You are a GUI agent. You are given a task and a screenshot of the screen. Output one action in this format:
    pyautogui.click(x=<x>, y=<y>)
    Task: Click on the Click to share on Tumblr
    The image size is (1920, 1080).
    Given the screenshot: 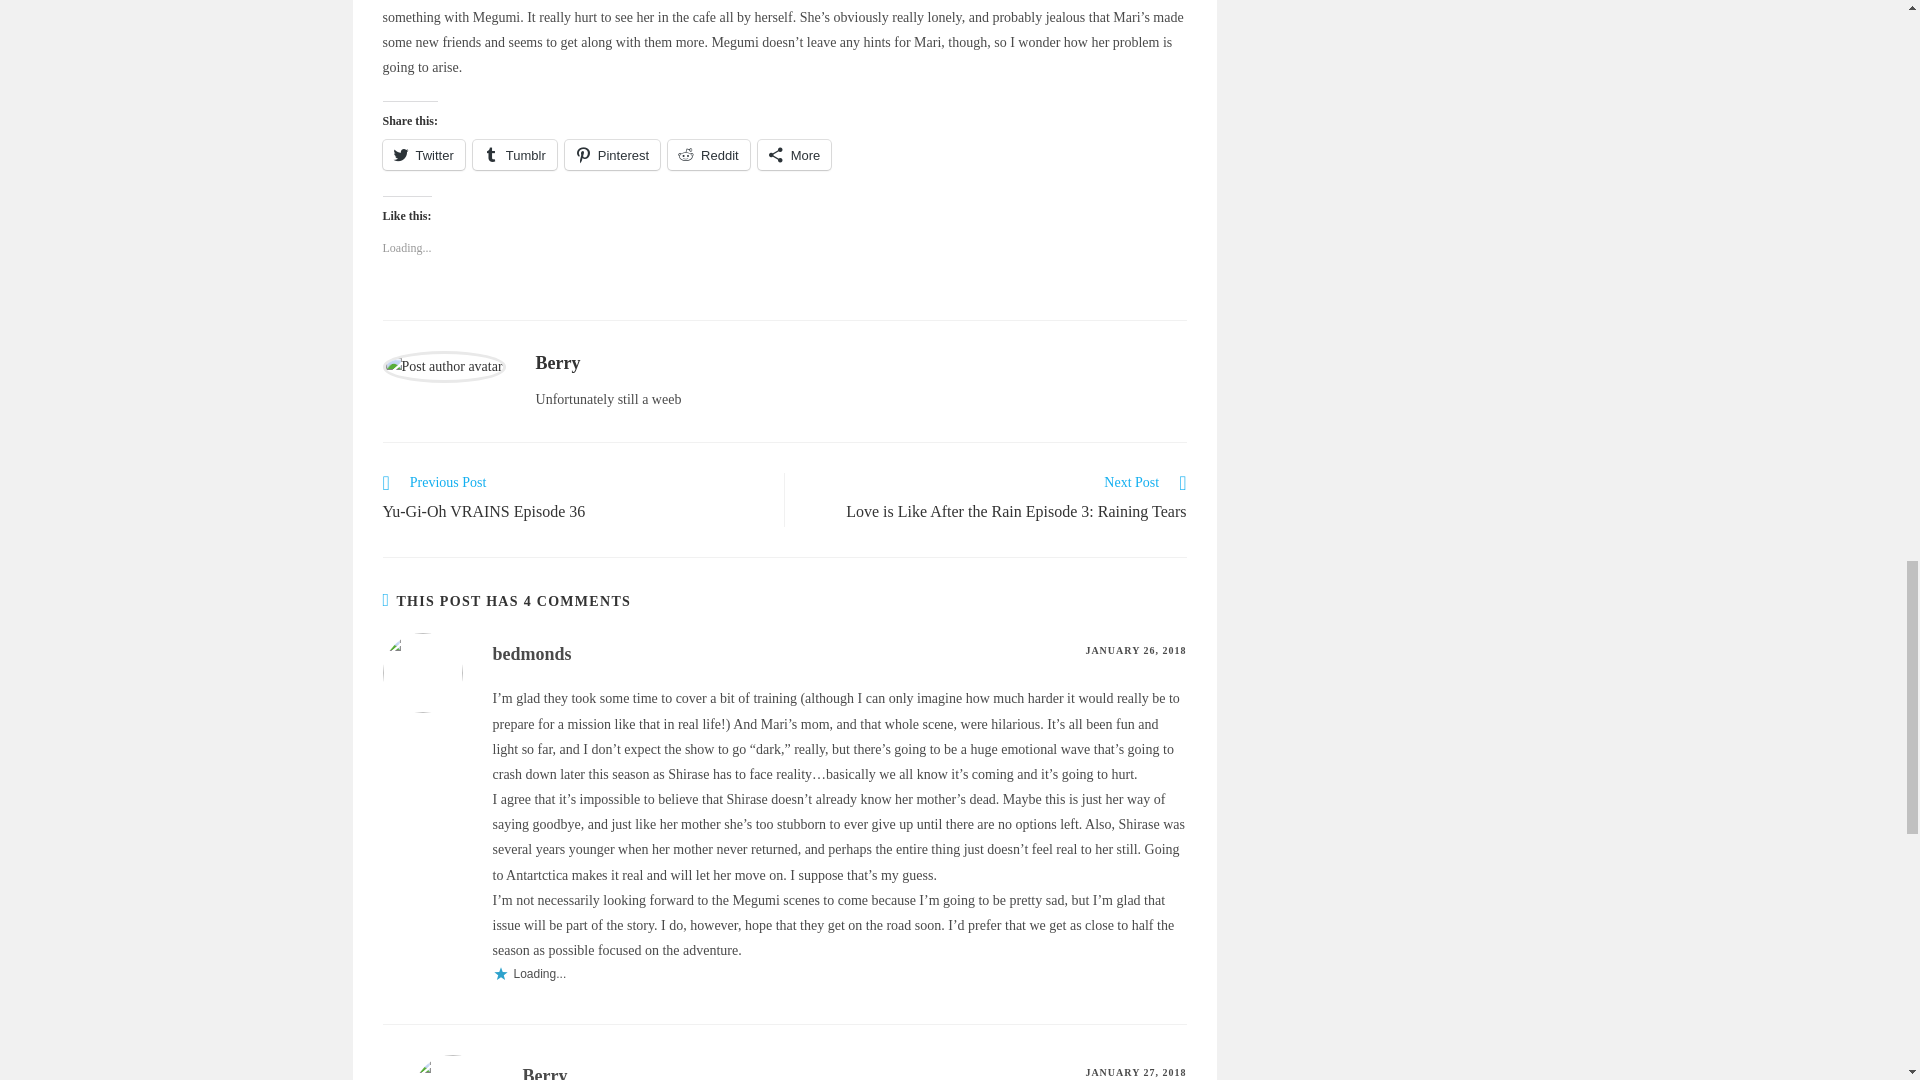 What is the action you would take?
    pyautogui.click(x=514, y=154)
    